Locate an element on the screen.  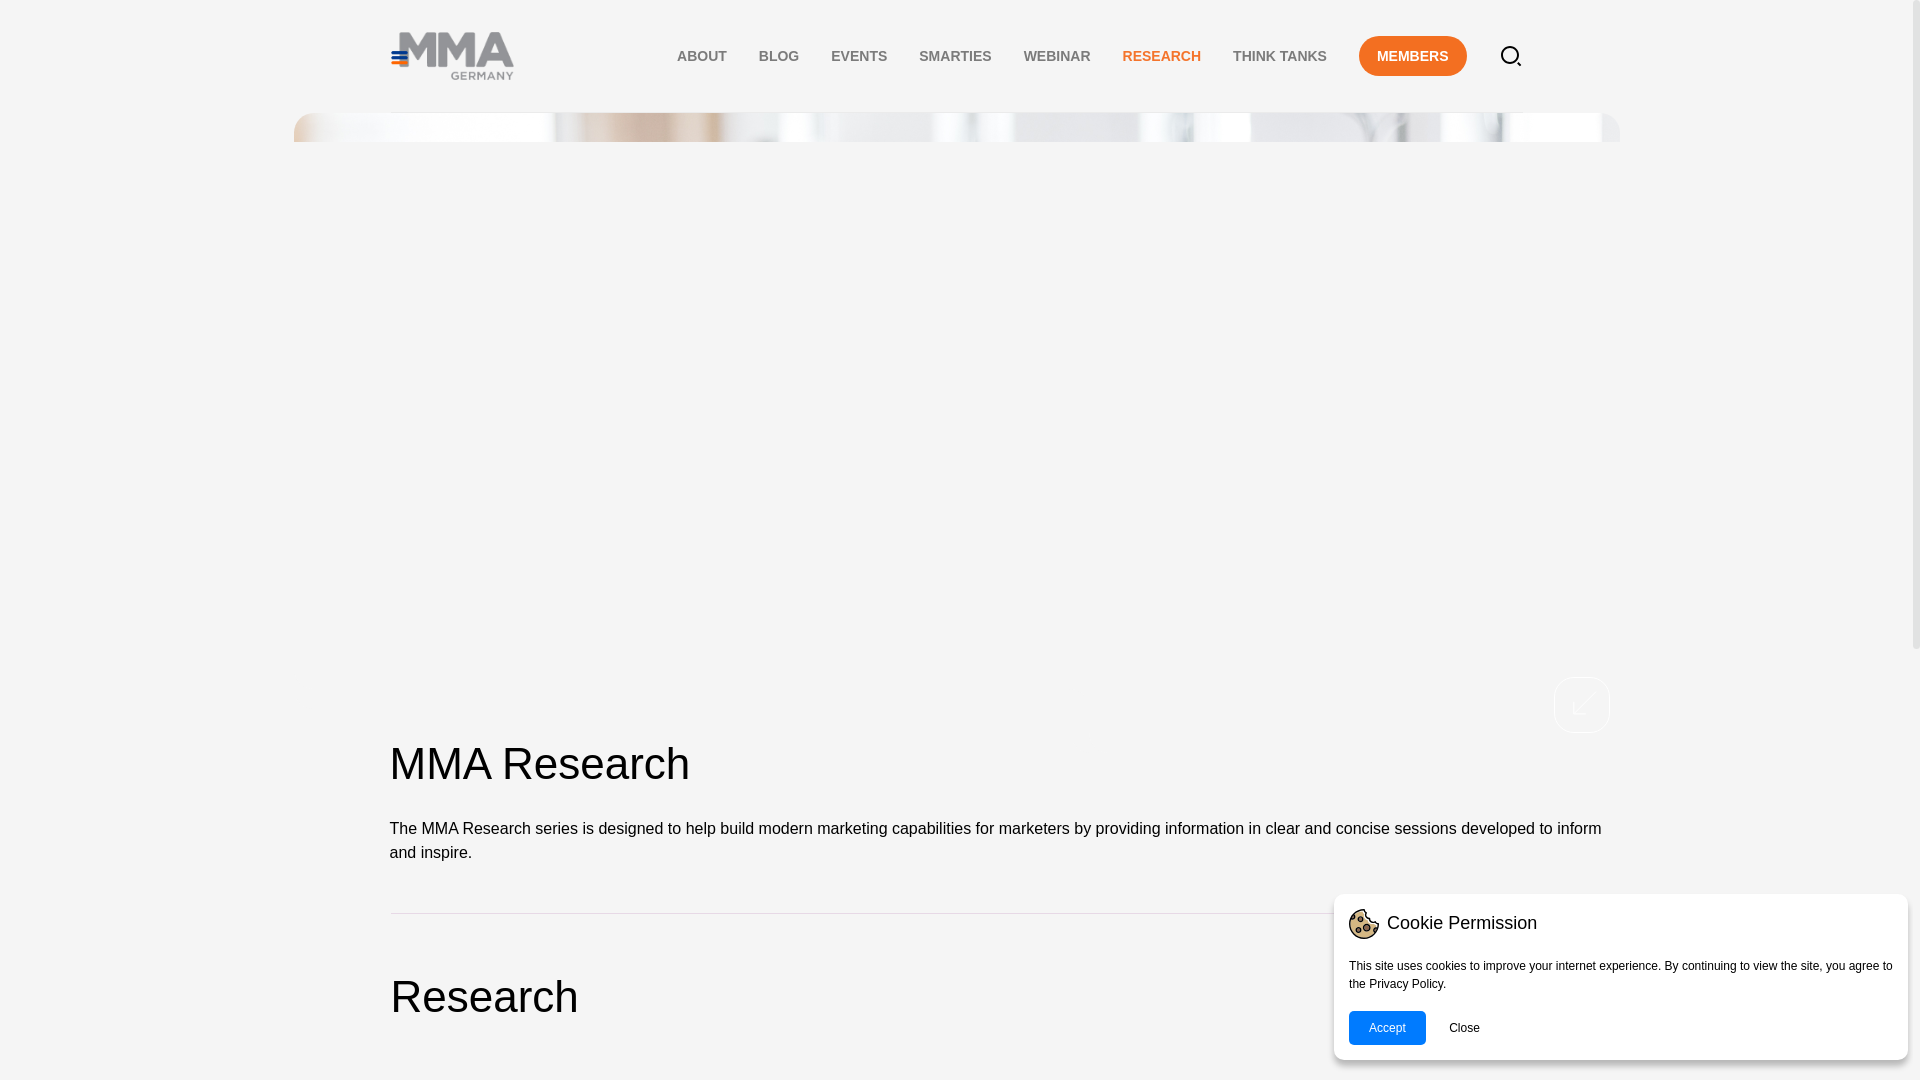
BLOG is located at coordinates (778, 56).